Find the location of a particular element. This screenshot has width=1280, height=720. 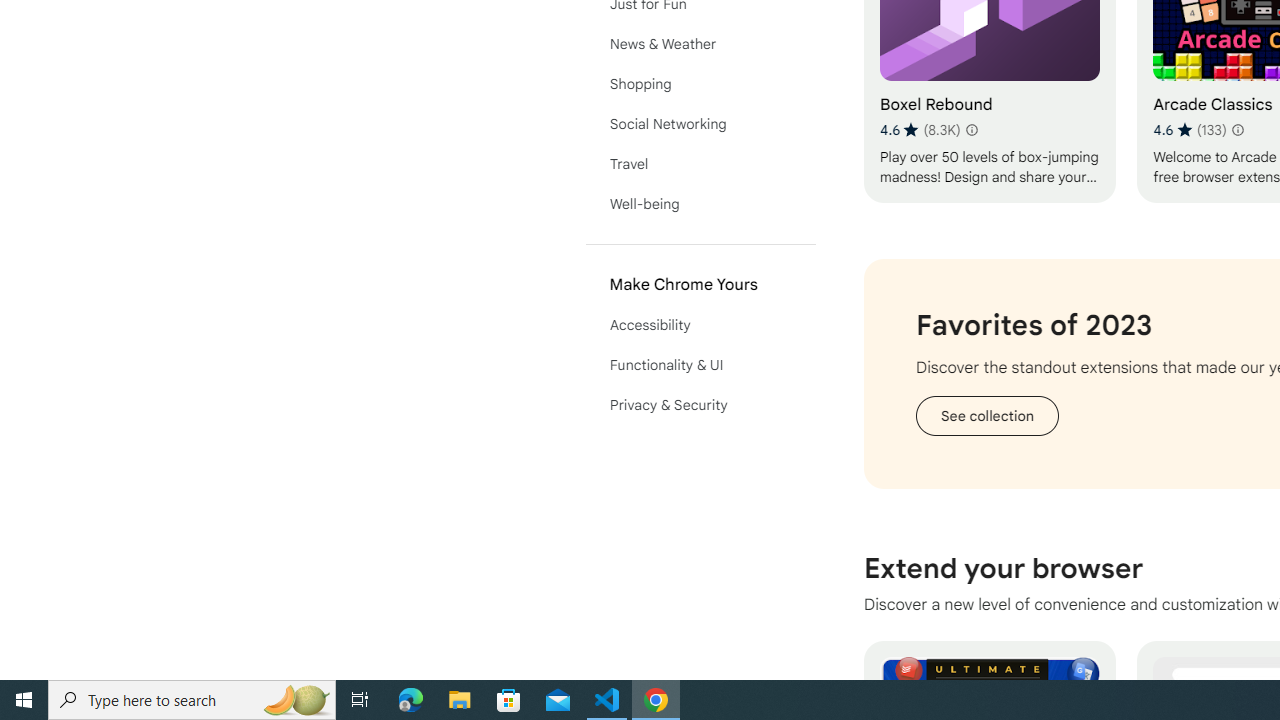

Privacy & Security is located at coordinates (700, 404).